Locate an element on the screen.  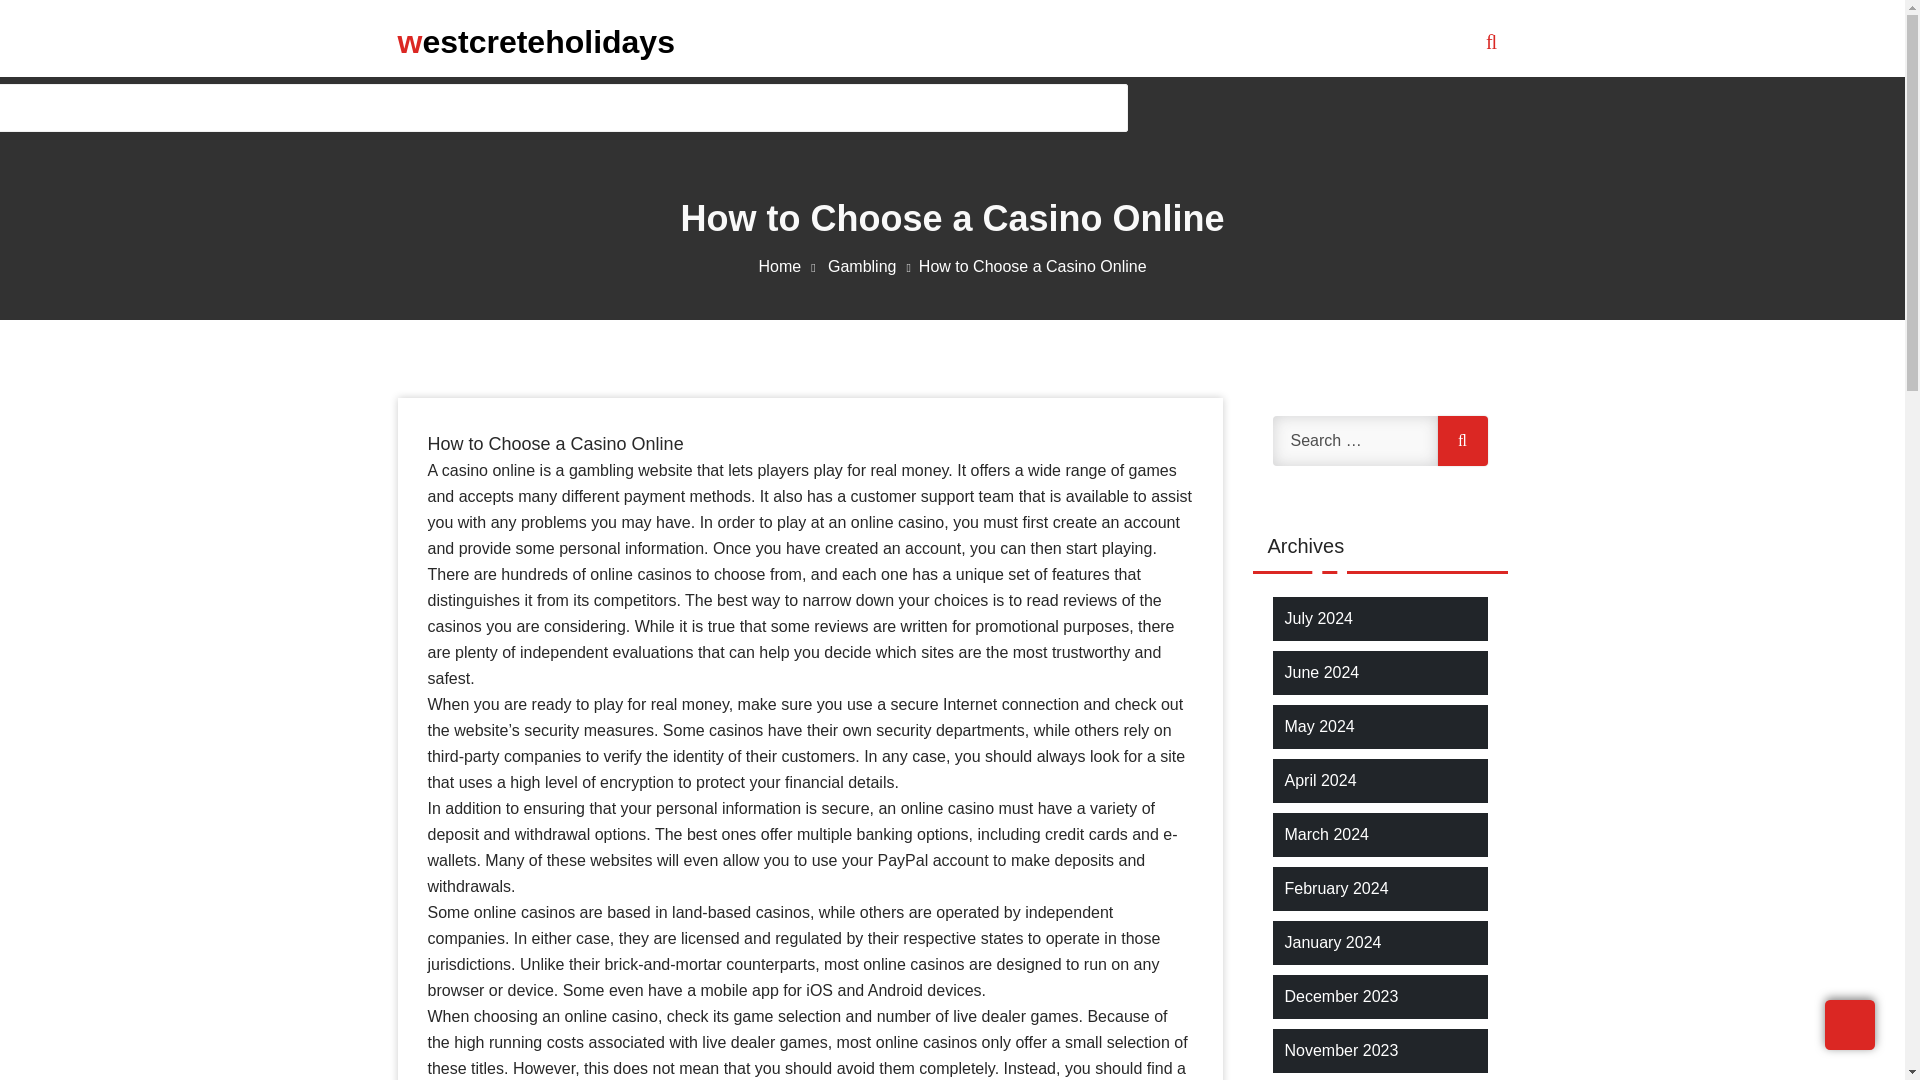
July 2024 is located at coordinates (1318, 618).